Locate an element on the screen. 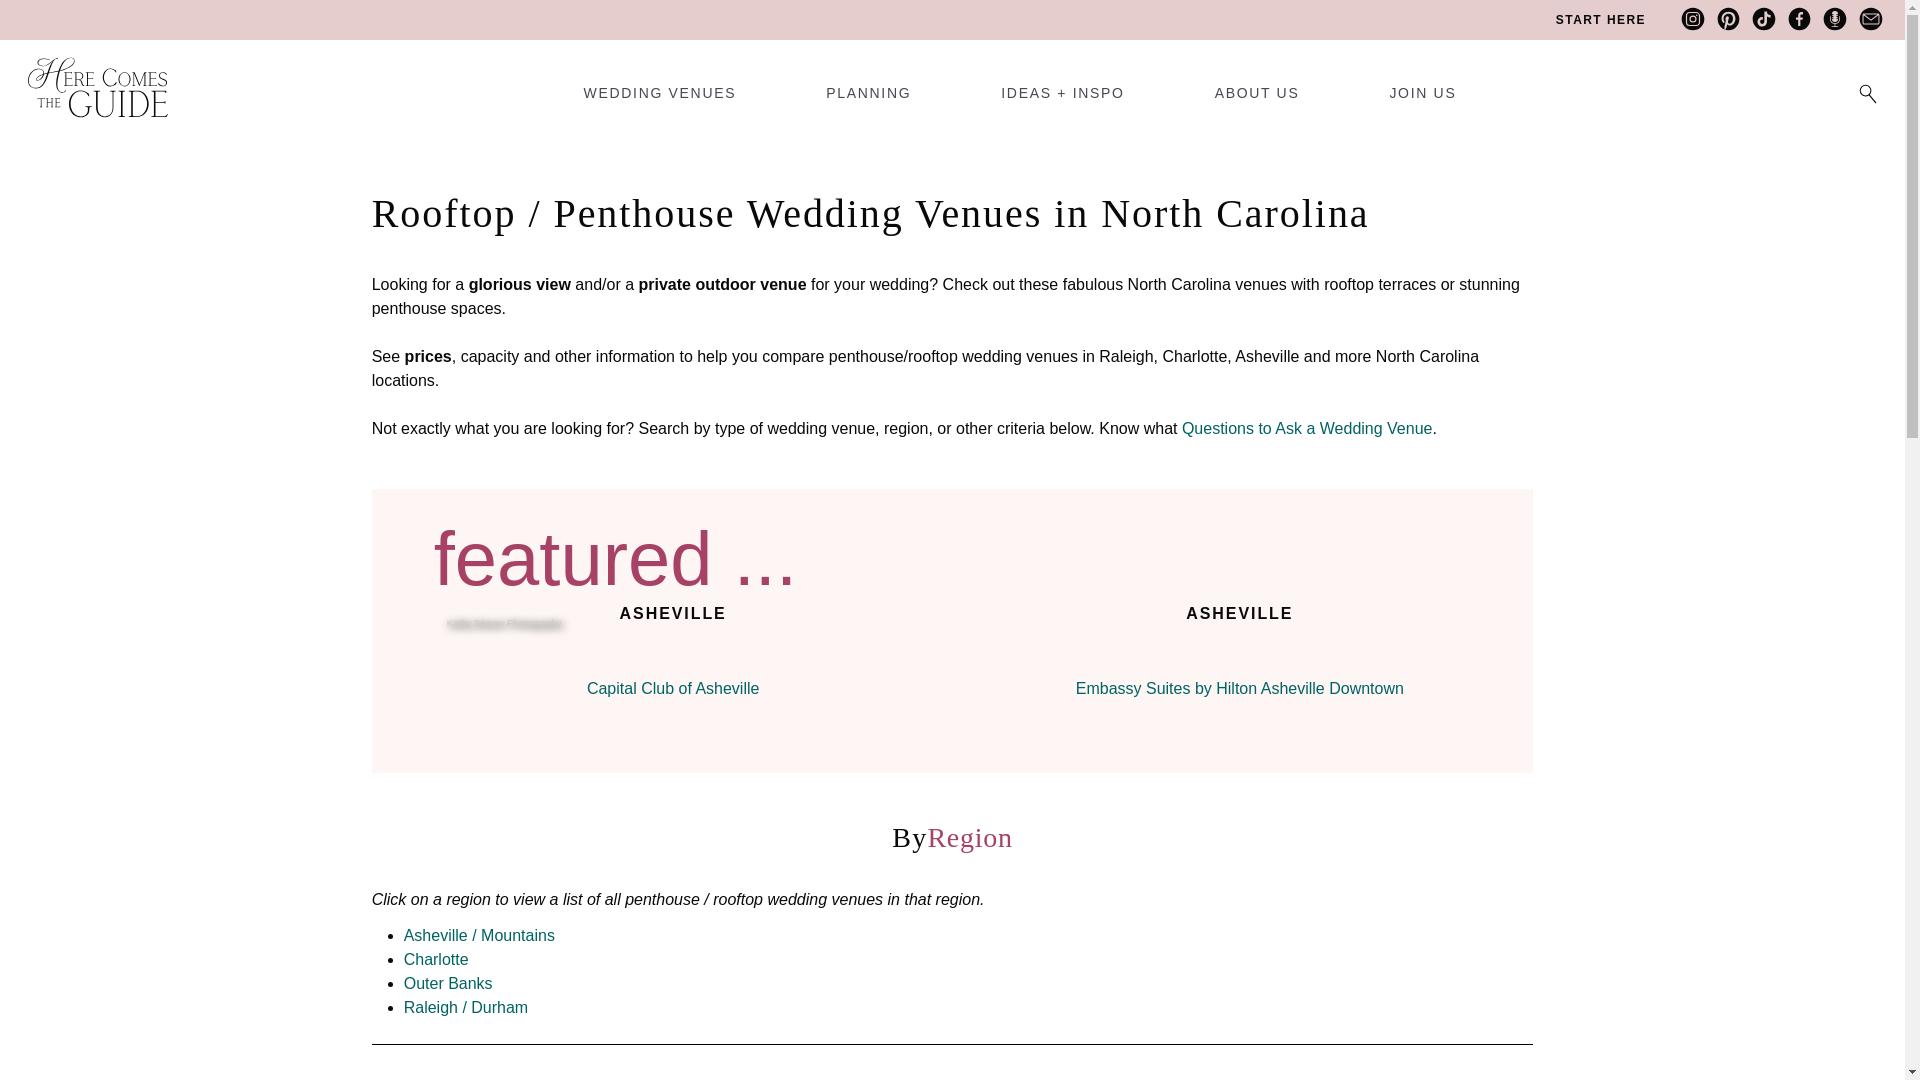 The width and height of the screenshot is (1920, 1080). START HERE is located at coordinates (1600, 20).